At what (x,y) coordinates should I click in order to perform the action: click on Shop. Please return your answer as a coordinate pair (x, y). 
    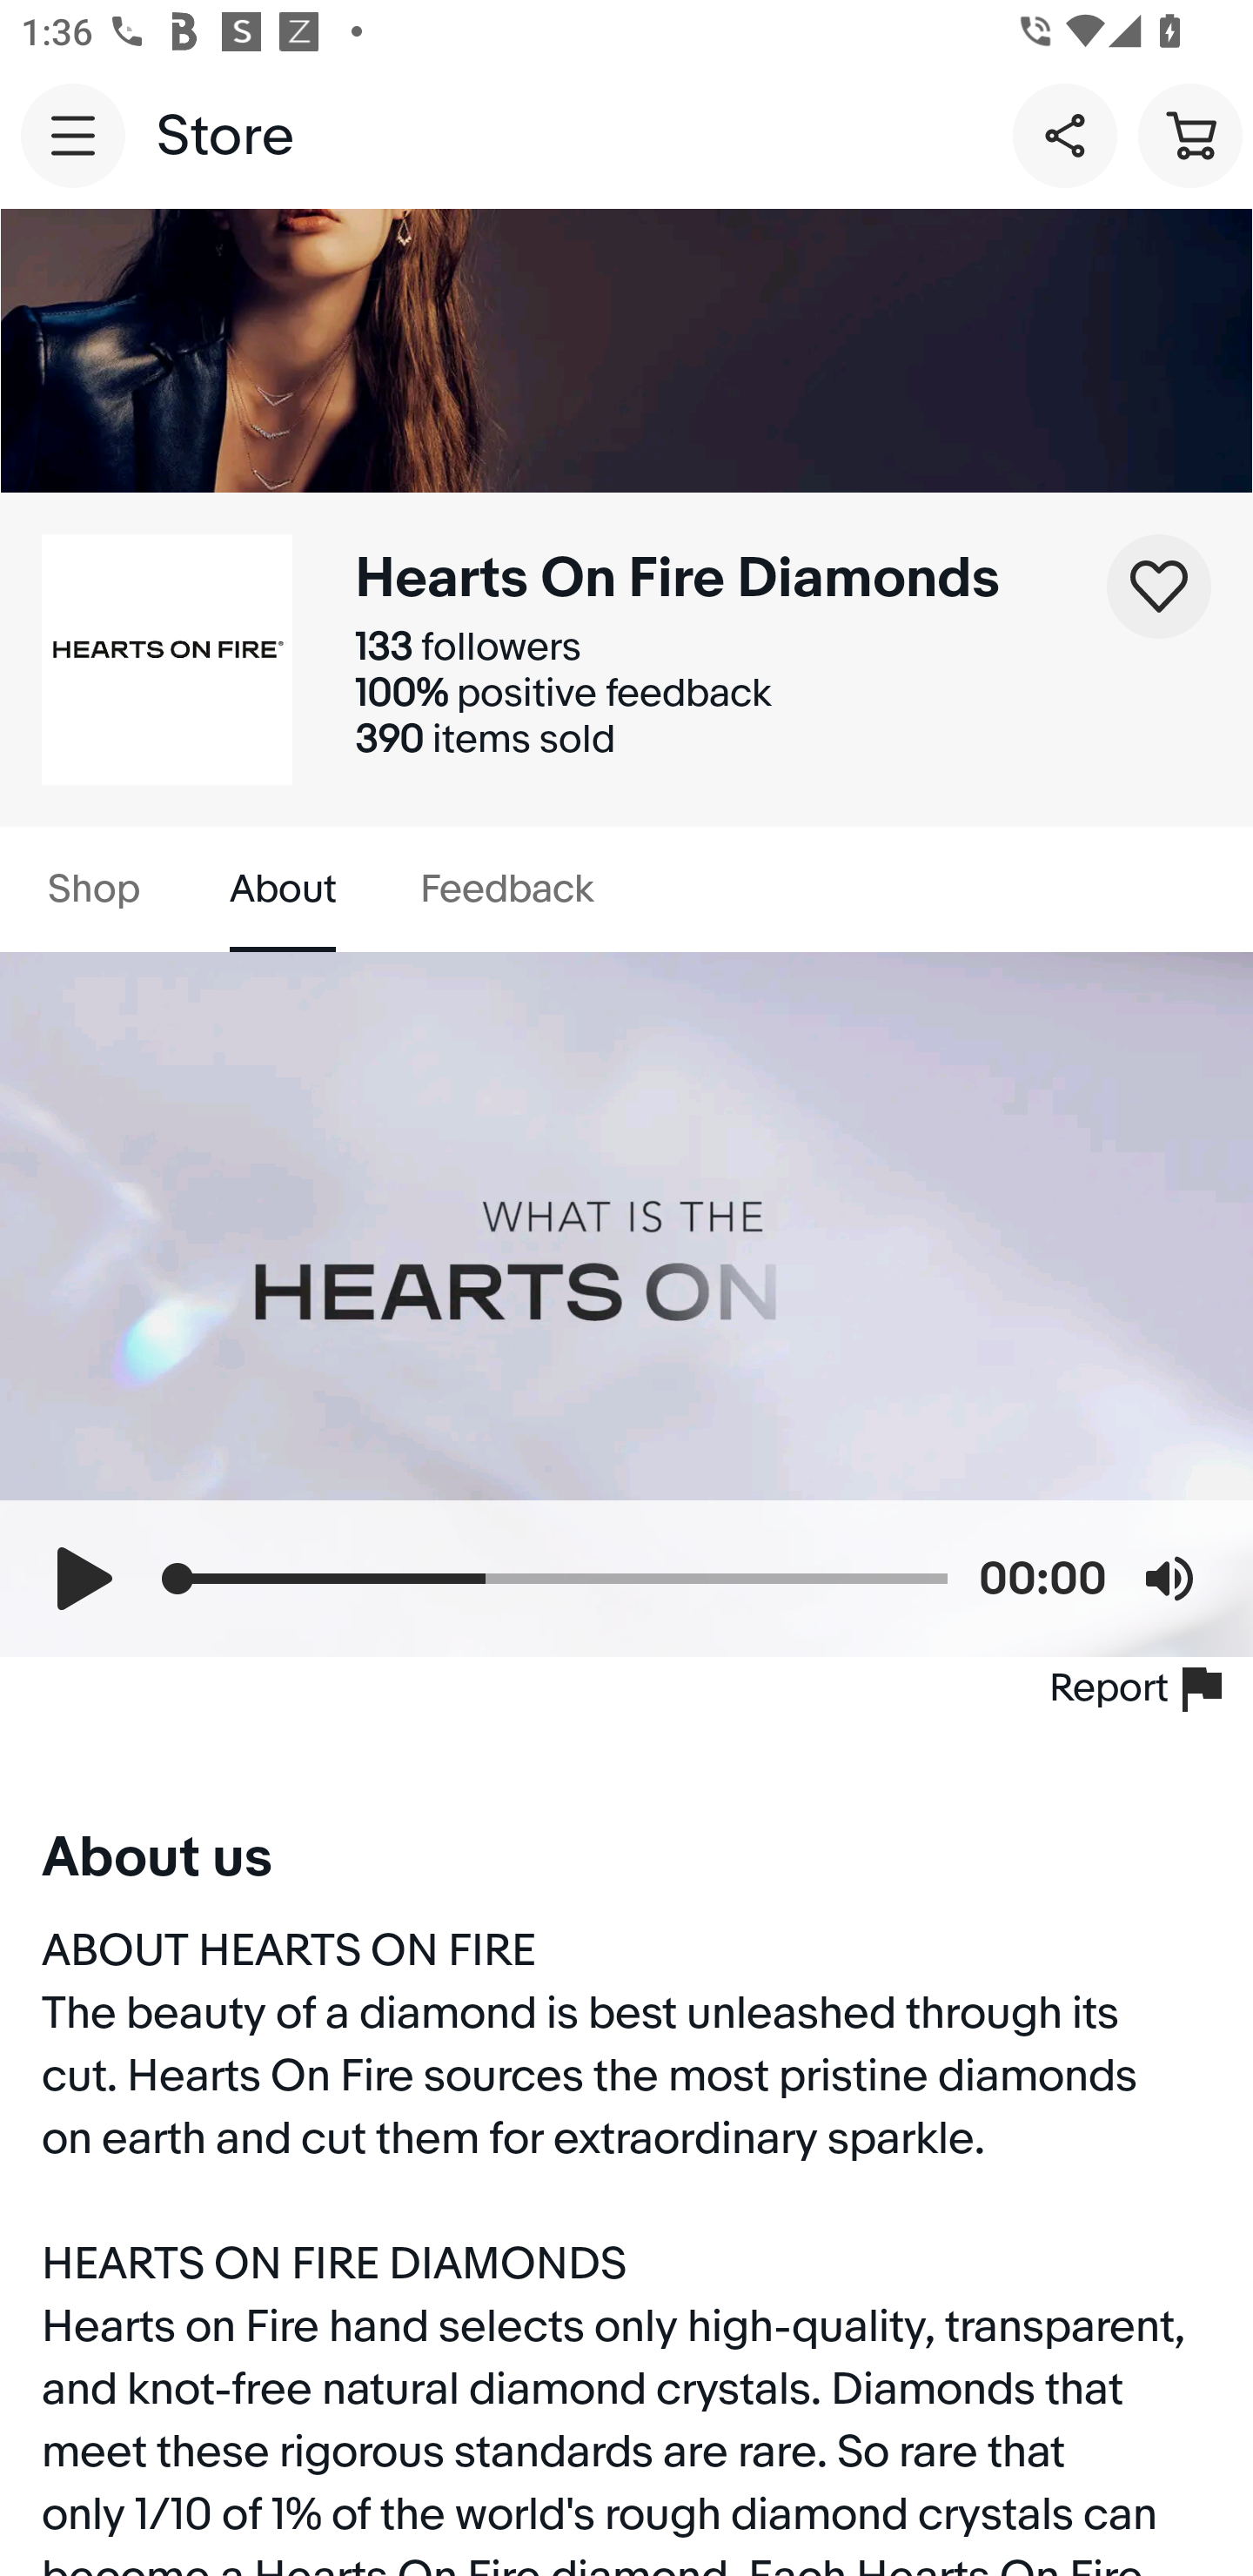
    Looking at the image, I should click on (94, 889).